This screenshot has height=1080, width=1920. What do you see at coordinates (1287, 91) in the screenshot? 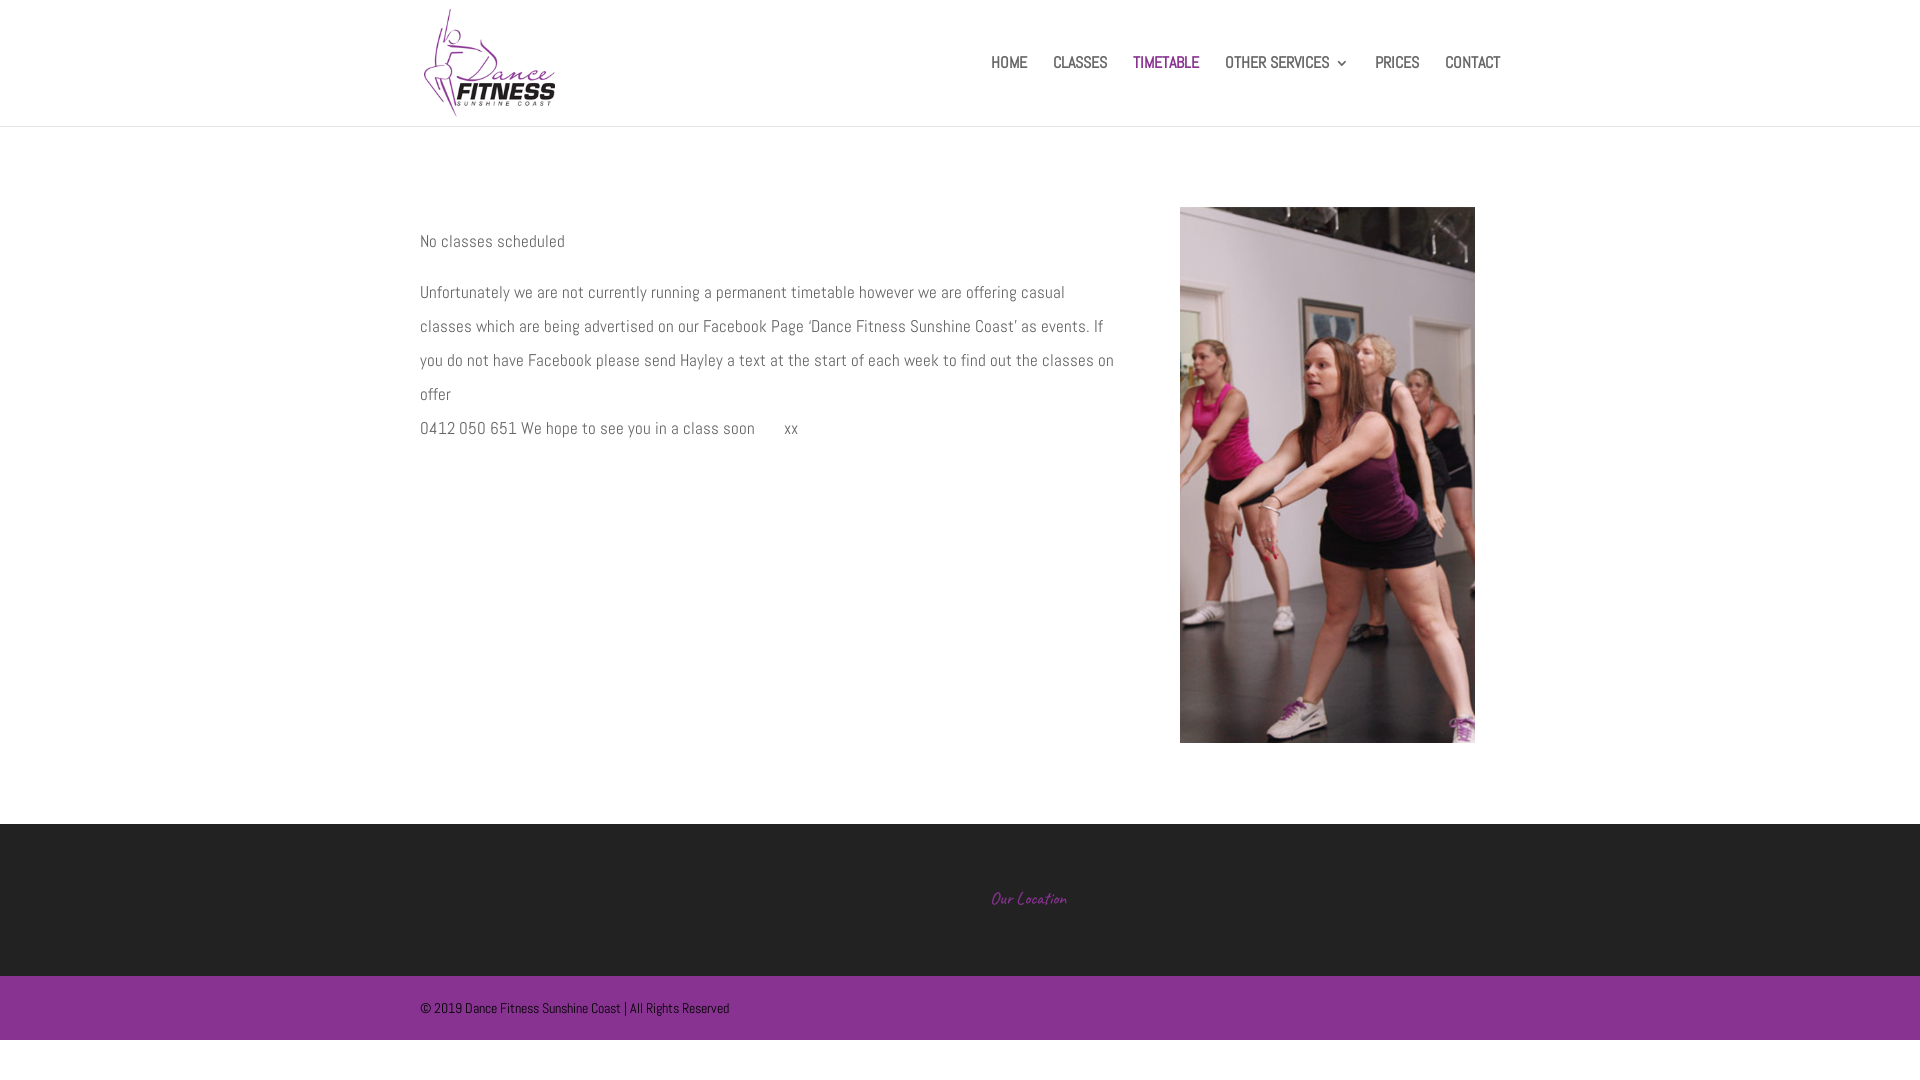
I see `OTHER SERVICES` at bounding box center [1287, 91].